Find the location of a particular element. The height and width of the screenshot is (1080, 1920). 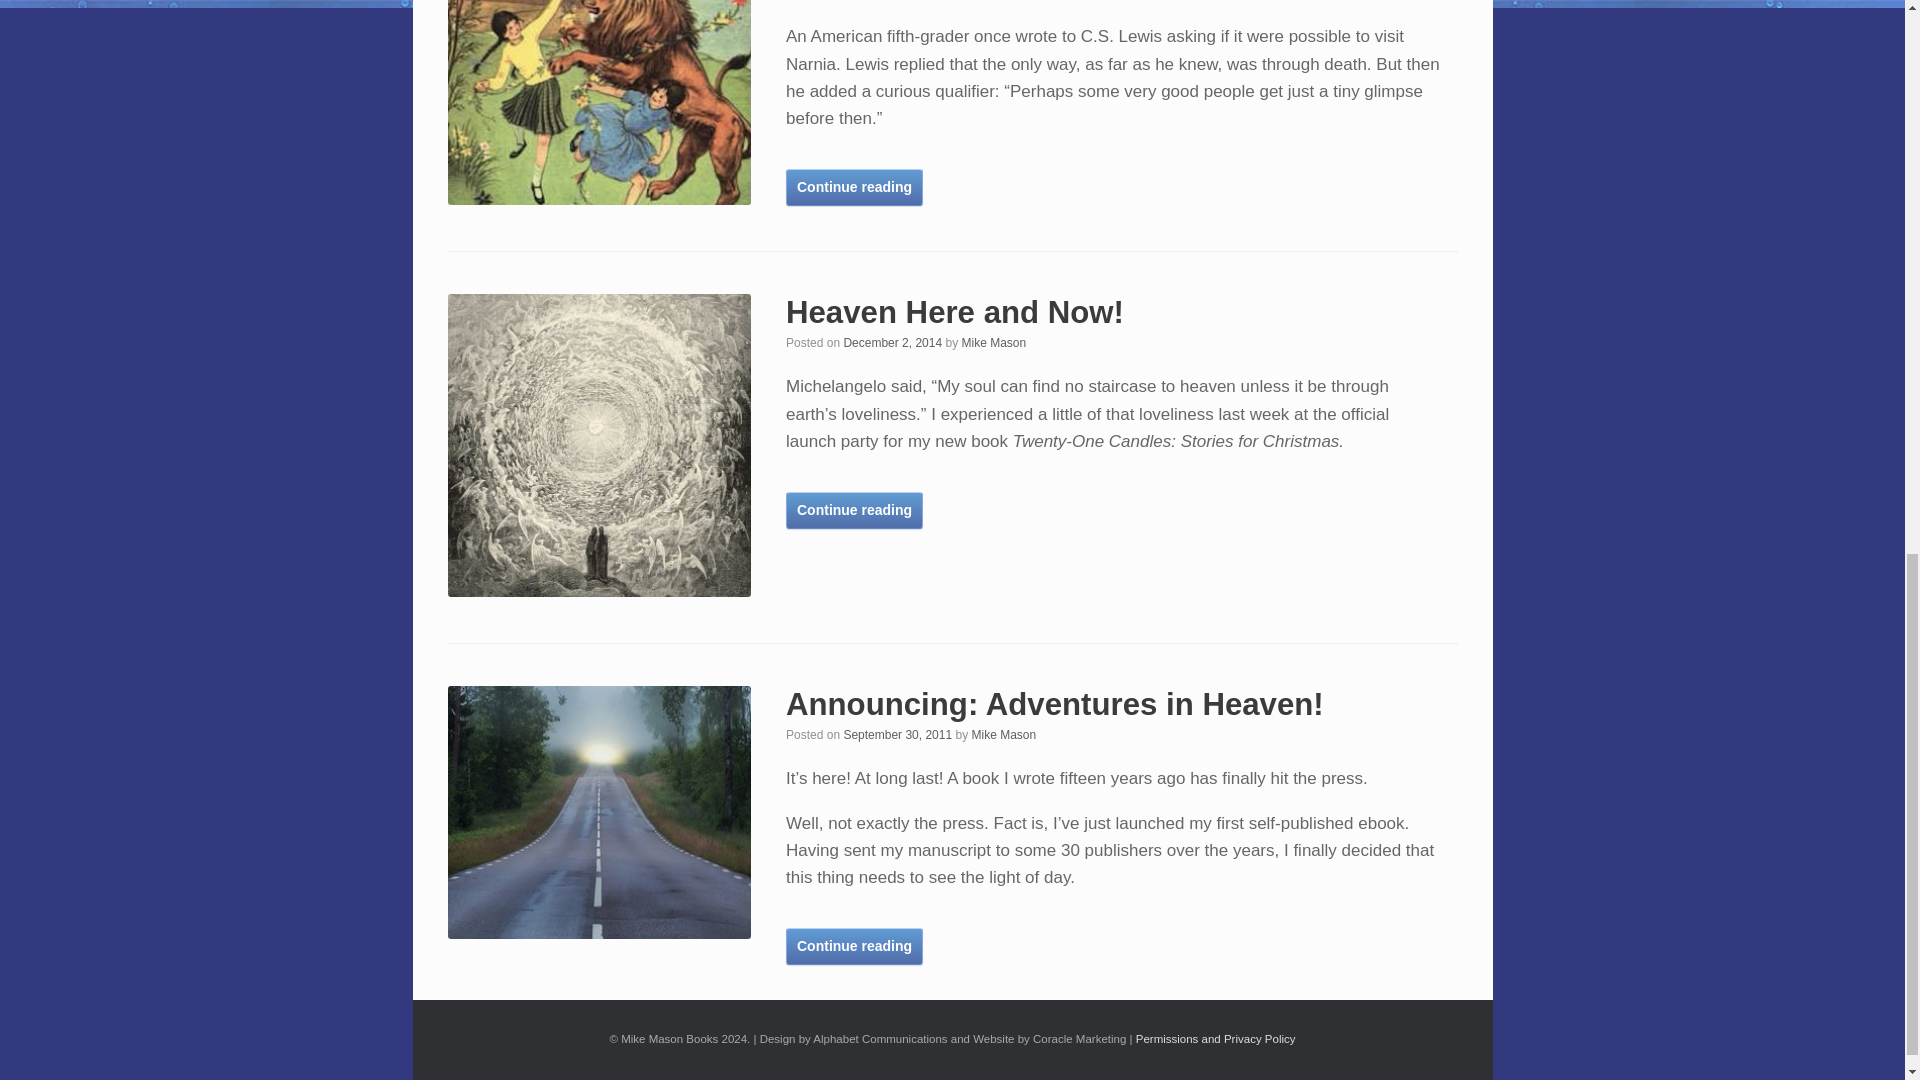

Heaven Here and Now! is located at coordinates (954, 312).